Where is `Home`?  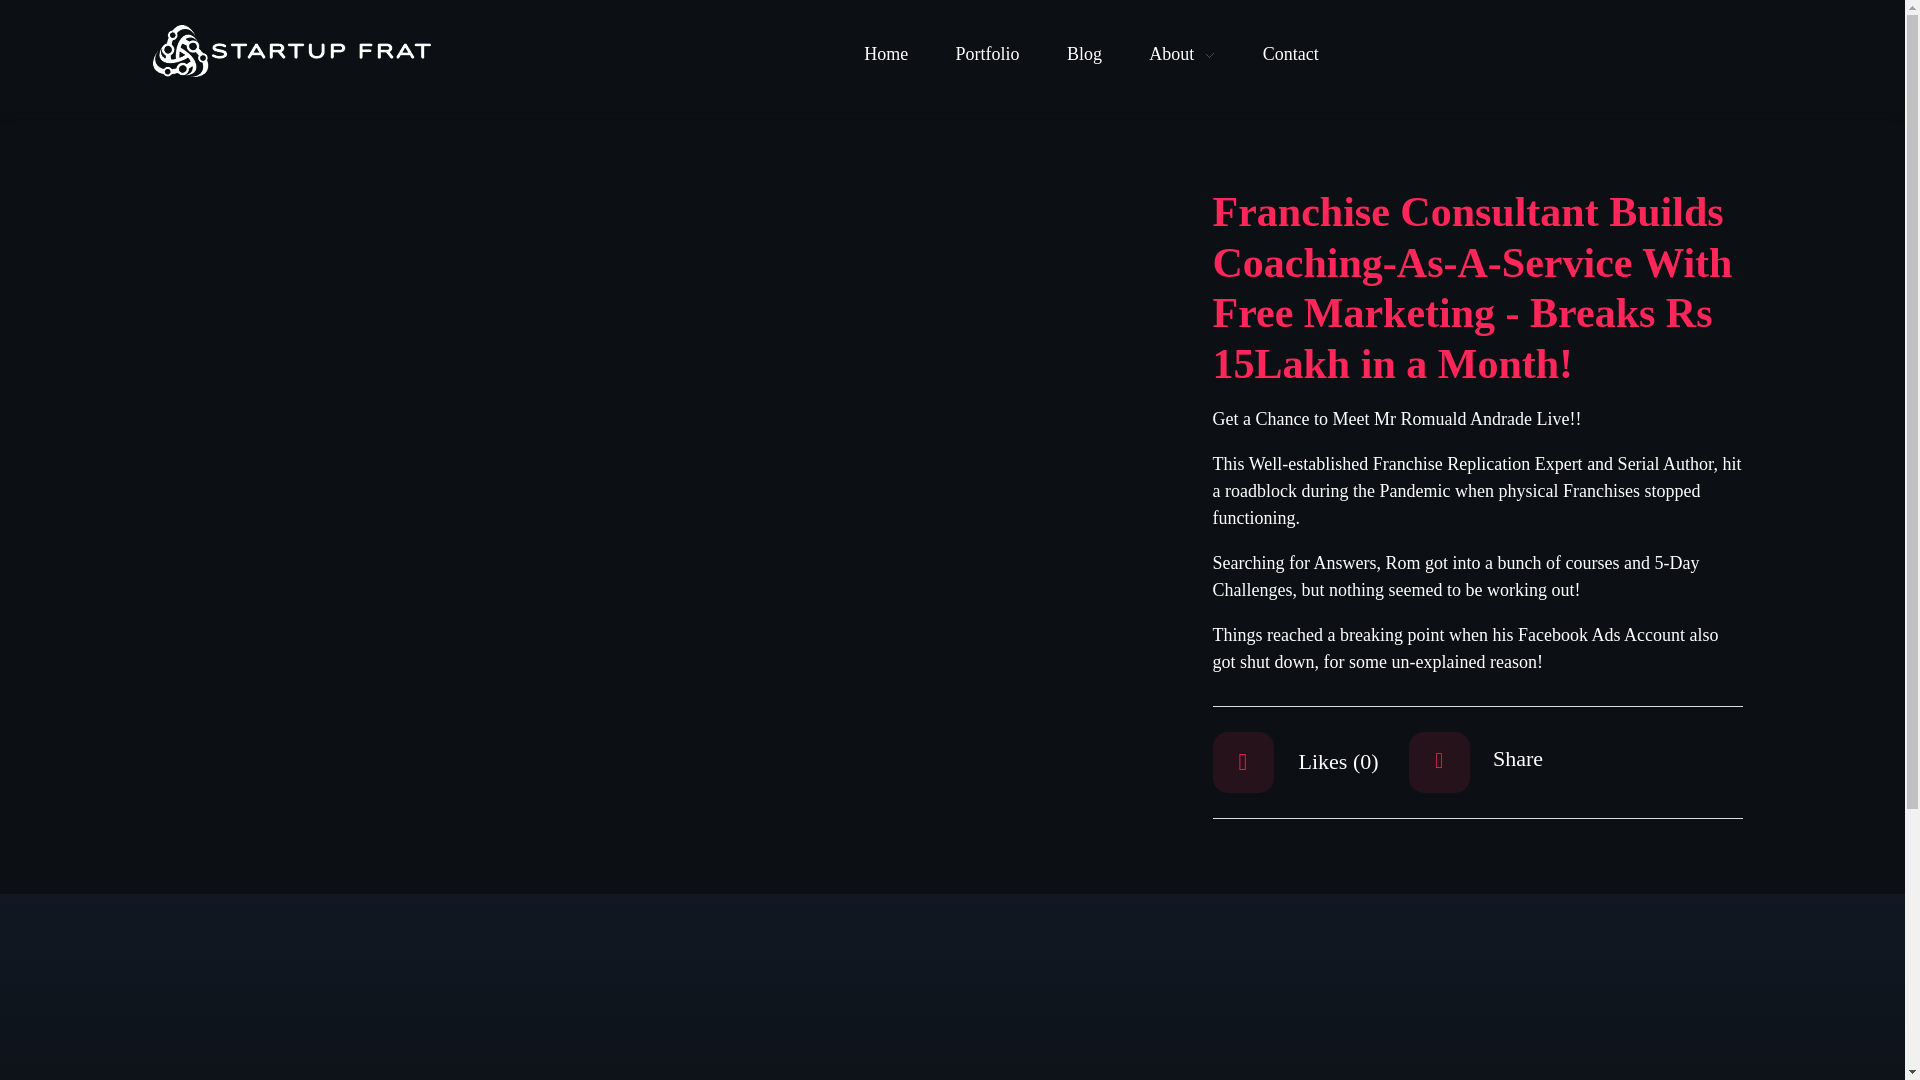 Home is located at coordinates (898, 54).